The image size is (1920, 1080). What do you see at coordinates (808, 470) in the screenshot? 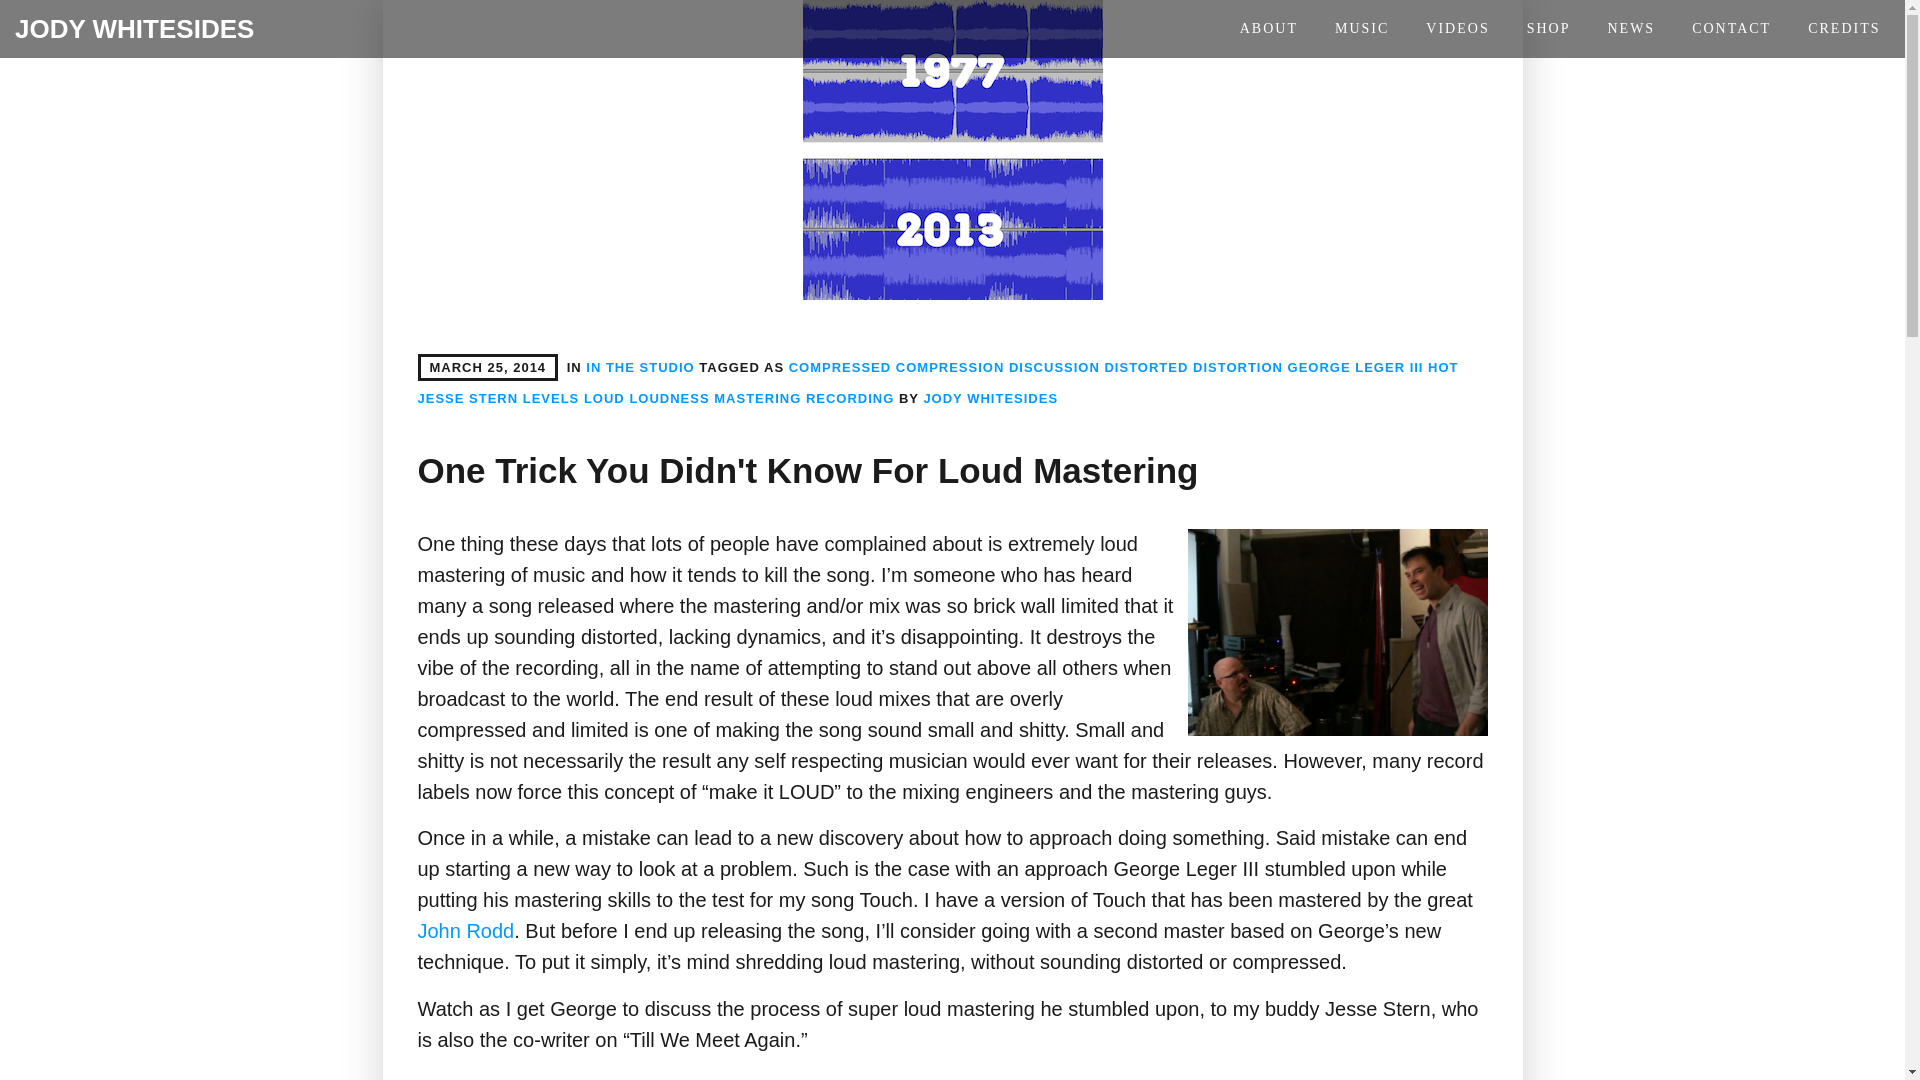
I see `One Trick You Didn't Know For Loud Mastering` at bounding box center [808, 470].